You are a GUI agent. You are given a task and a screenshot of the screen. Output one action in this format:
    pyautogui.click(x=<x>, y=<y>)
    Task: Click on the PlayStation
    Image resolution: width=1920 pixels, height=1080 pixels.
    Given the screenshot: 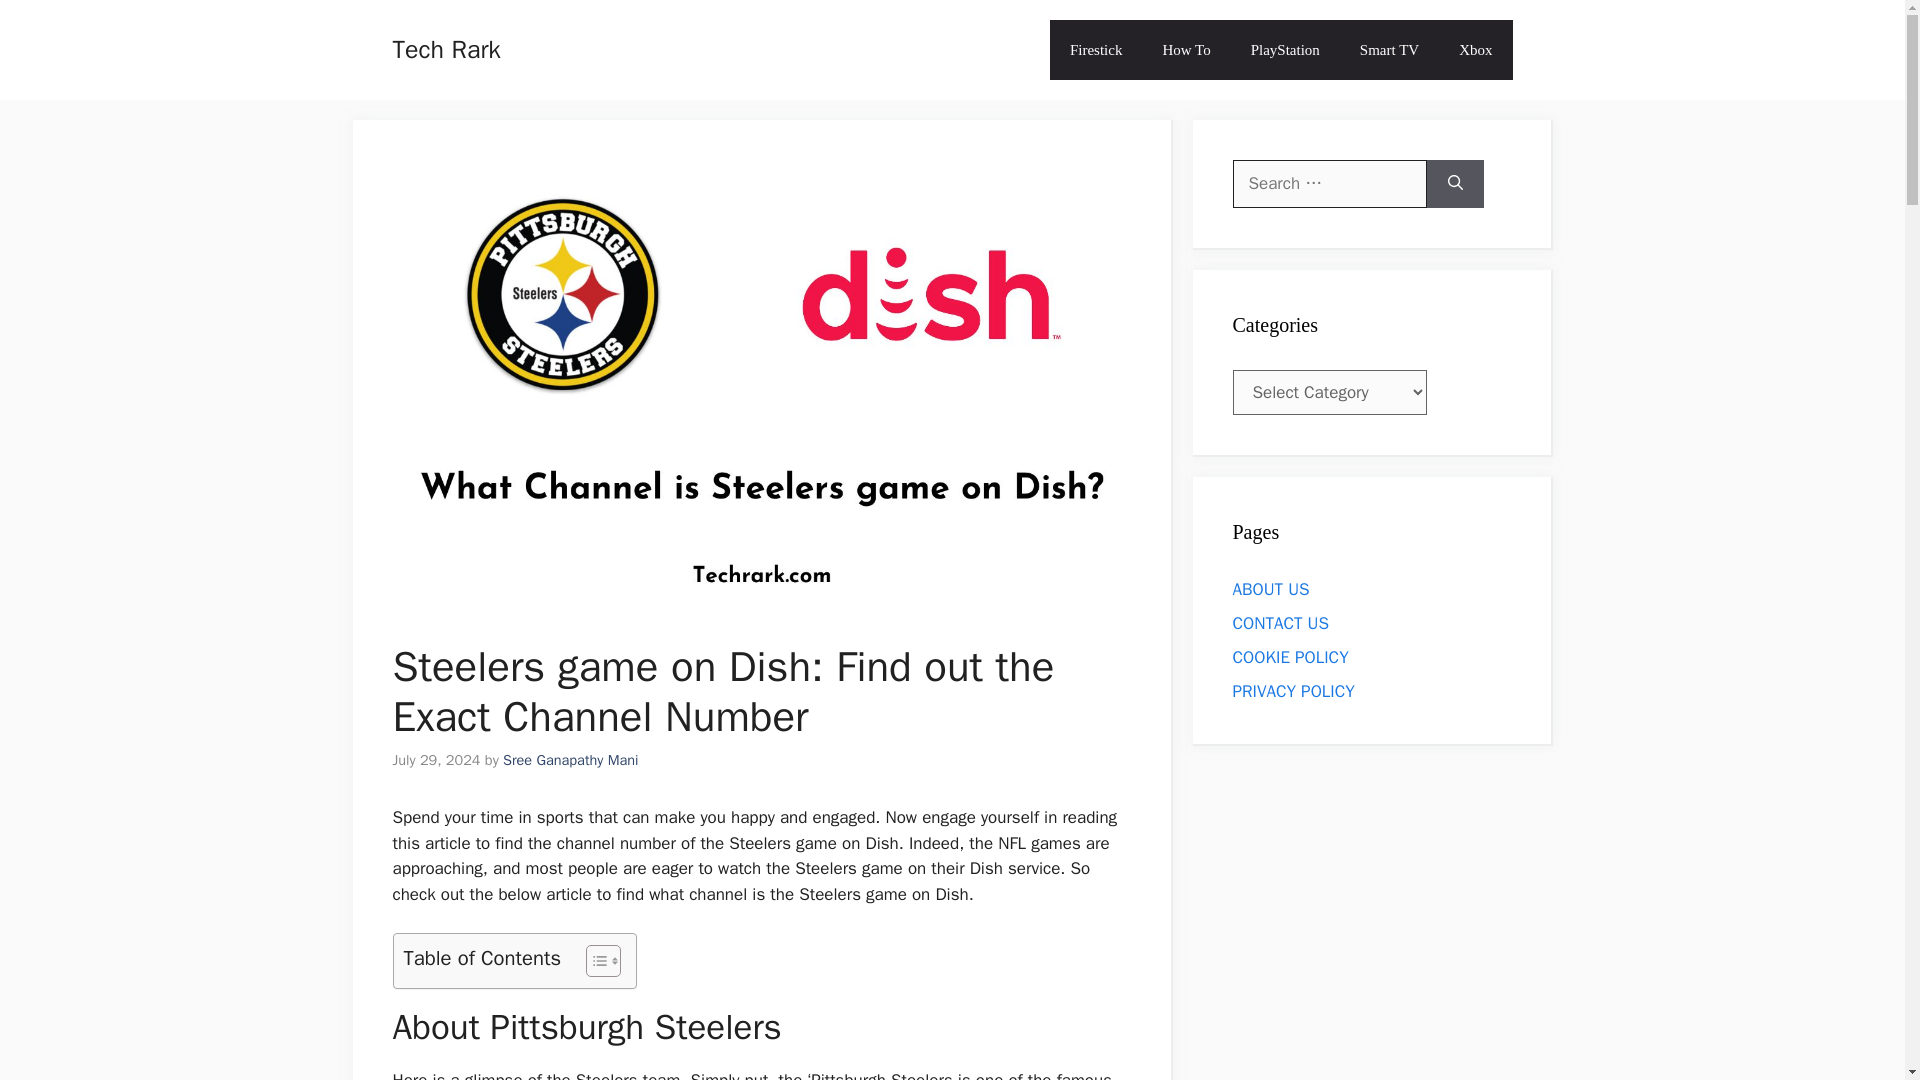 What is the action you would take?
    pyautogui.click(x=1285, y=50)
    